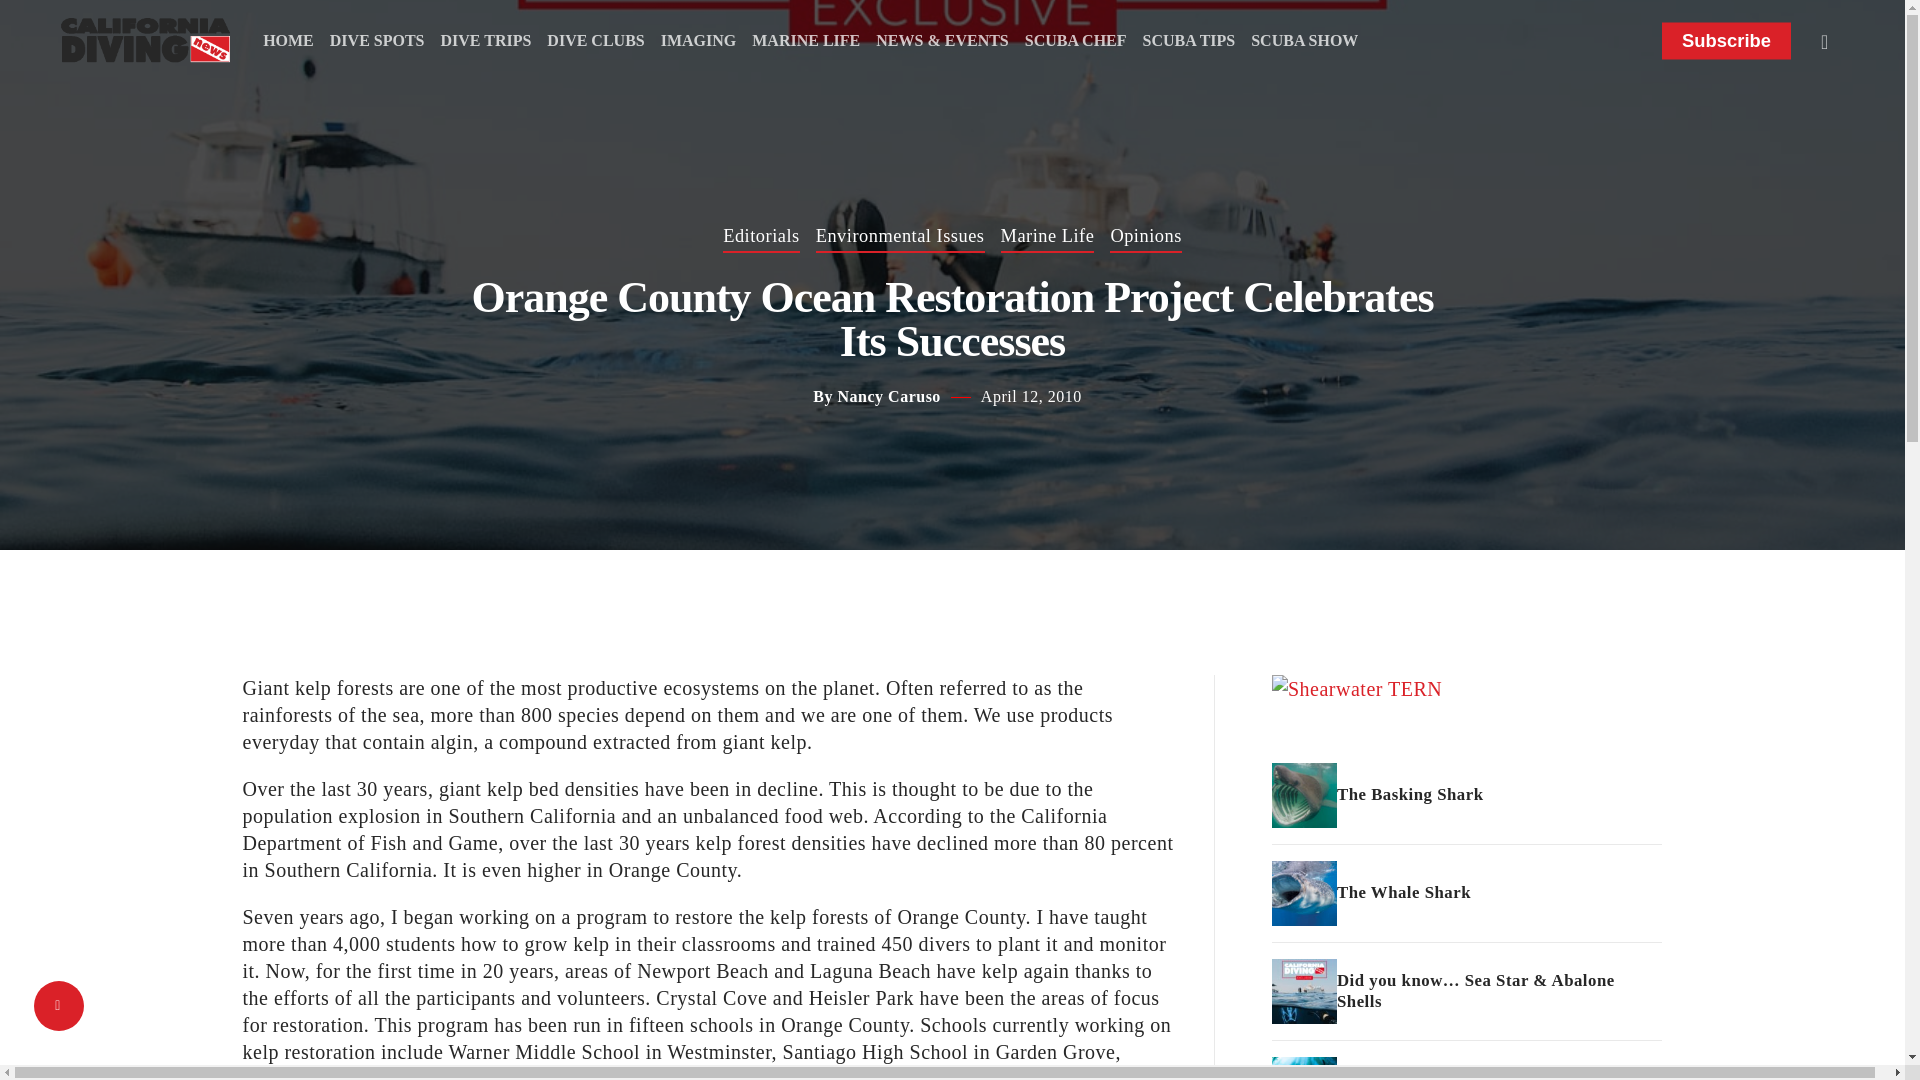 This screenshot has height=1080, width=1920. Describe the element at coordinates (1304, 40) in the screenshot. I see `SCUBA SHOW` at that location.